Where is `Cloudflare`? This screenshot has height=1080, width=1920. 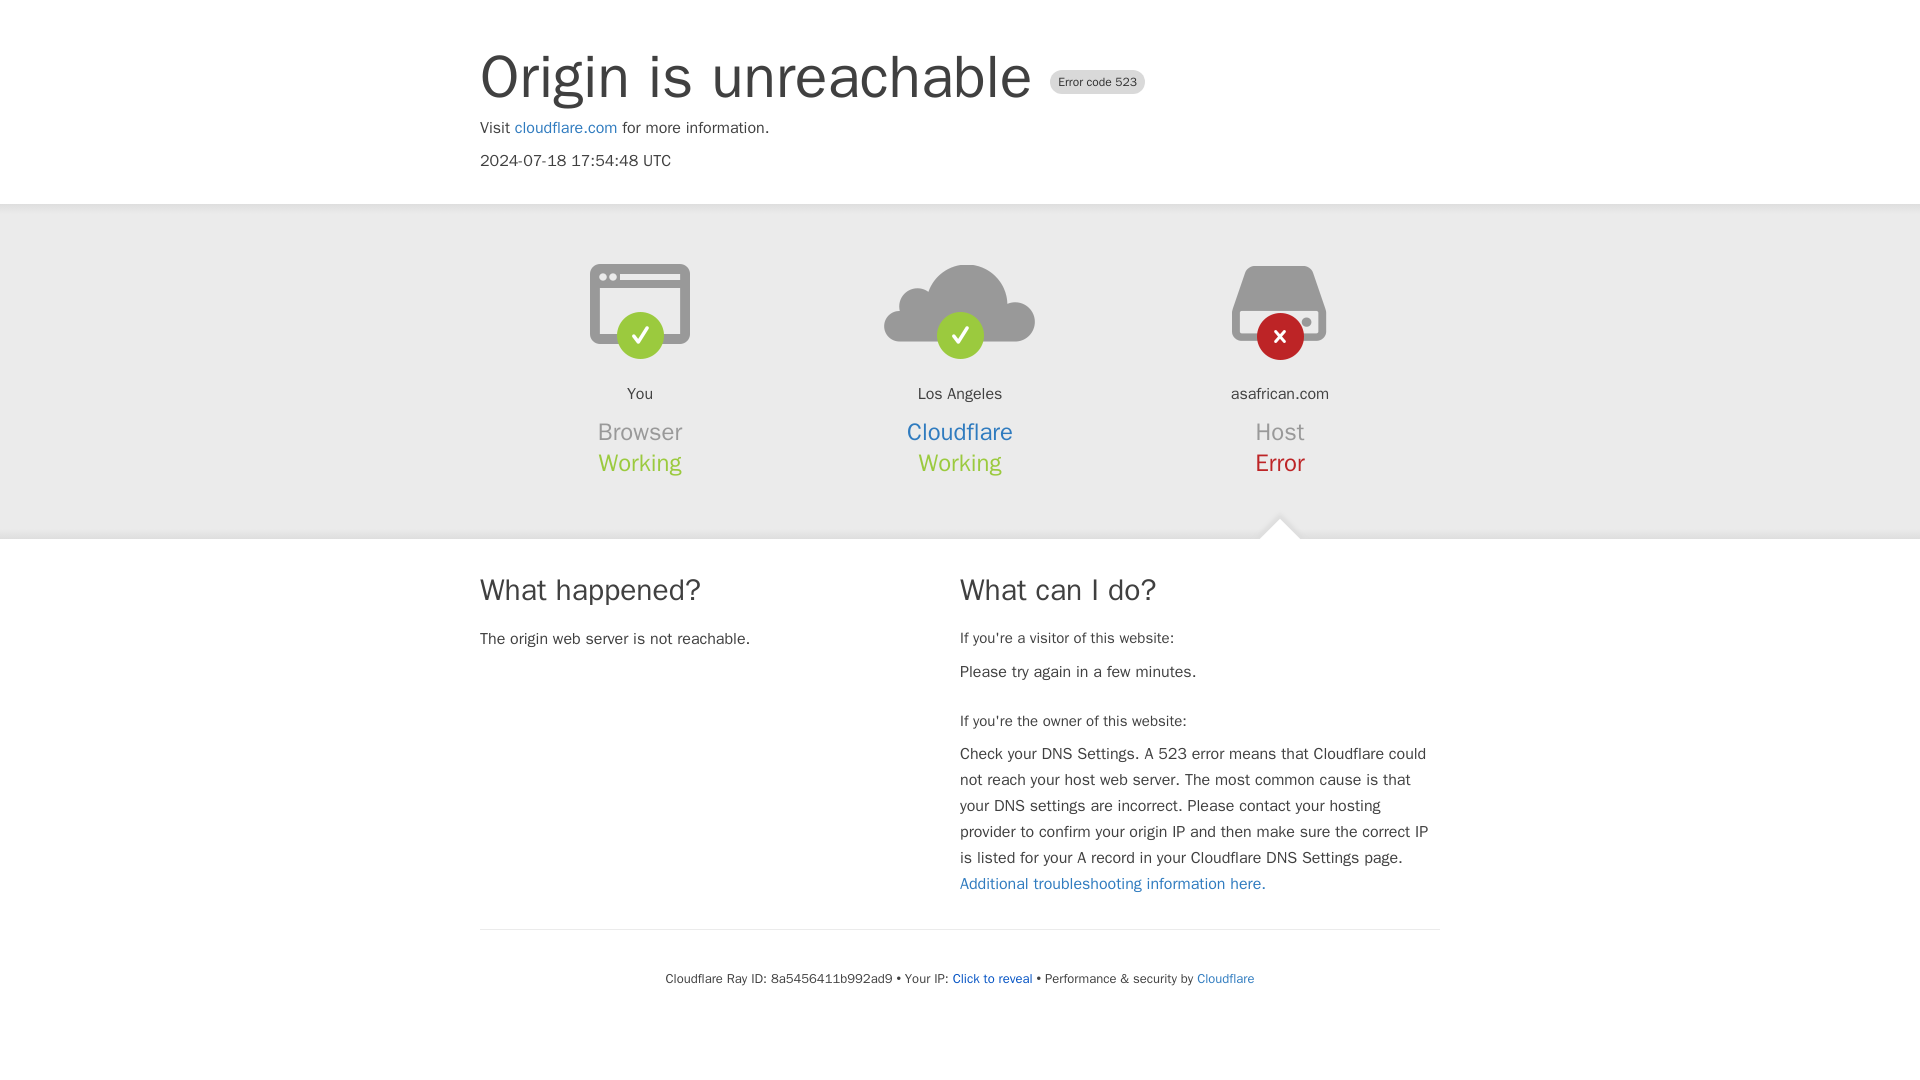 Cloudflare is located at coordinates (1224, 978).